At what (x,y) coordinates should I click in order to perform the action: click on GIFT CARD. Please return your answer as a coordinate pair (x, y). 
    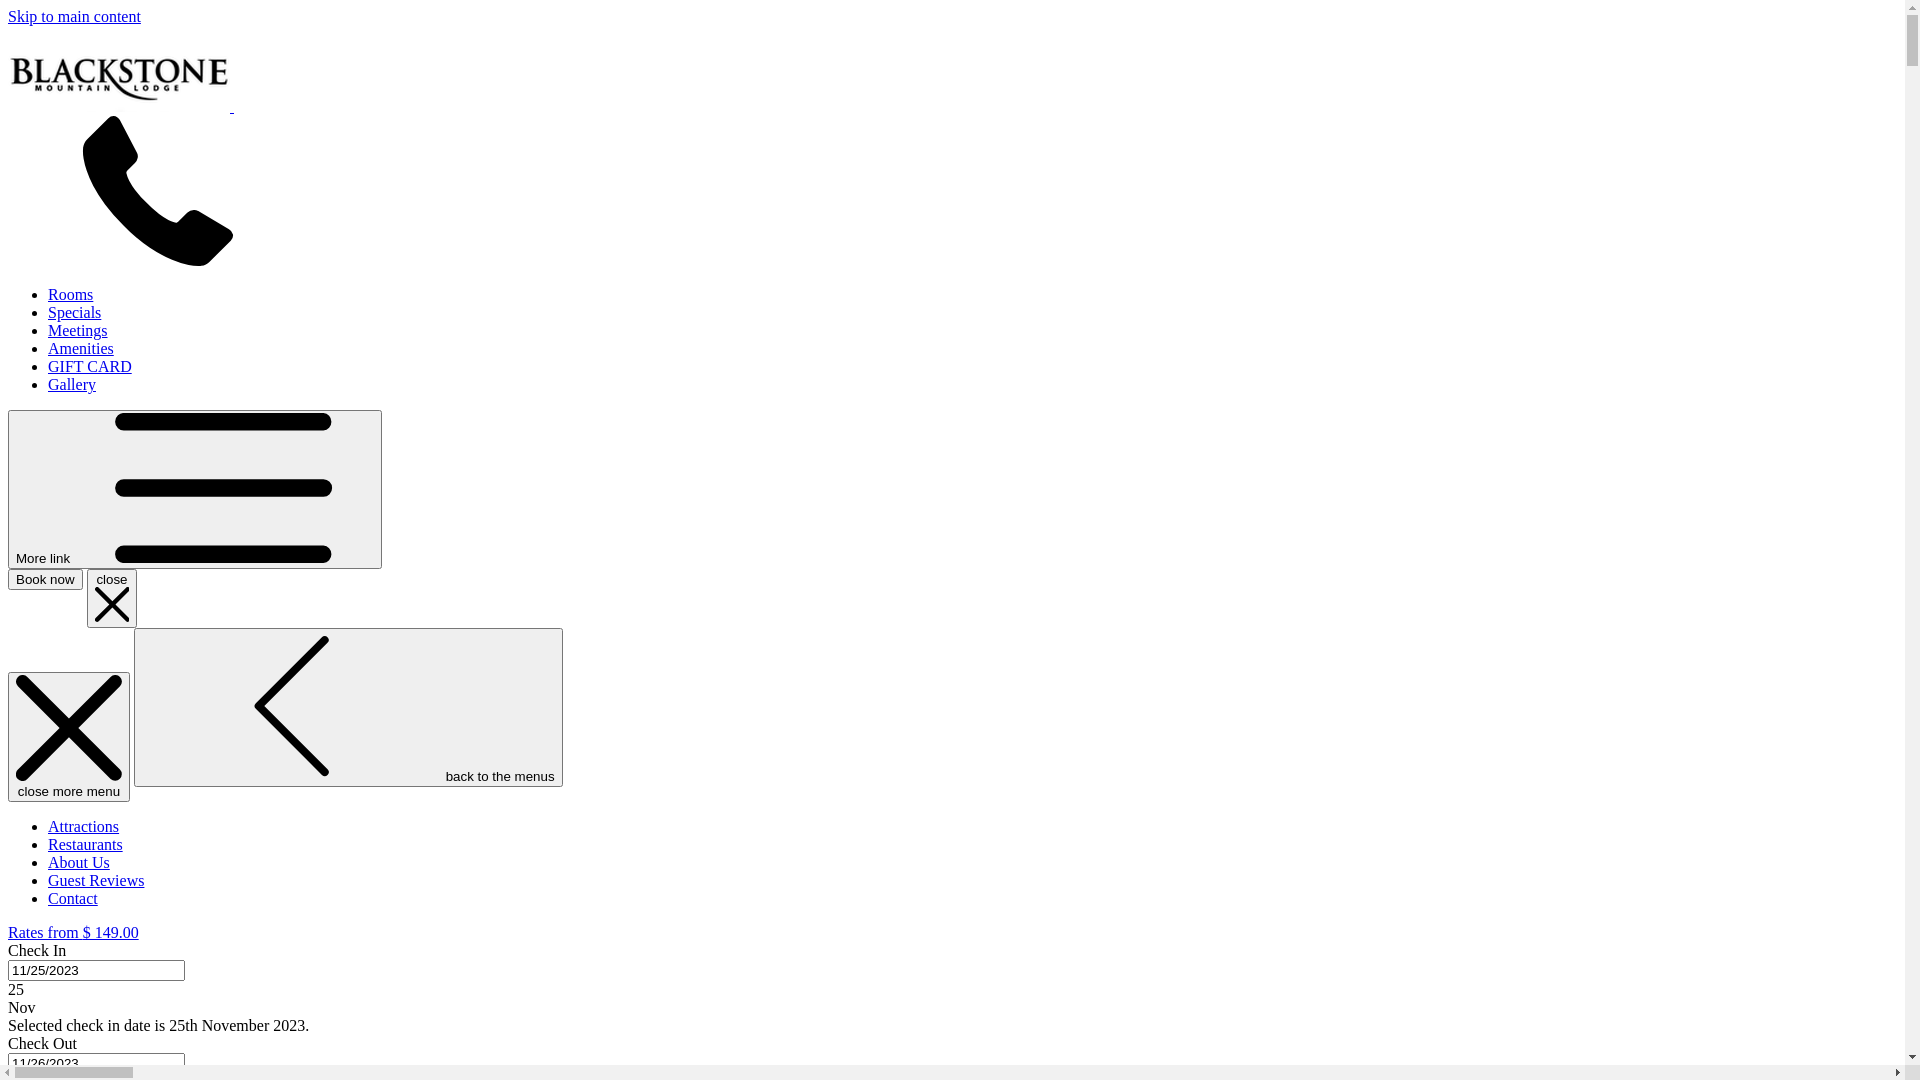
    Looking at the image, I should click on (90, 366).